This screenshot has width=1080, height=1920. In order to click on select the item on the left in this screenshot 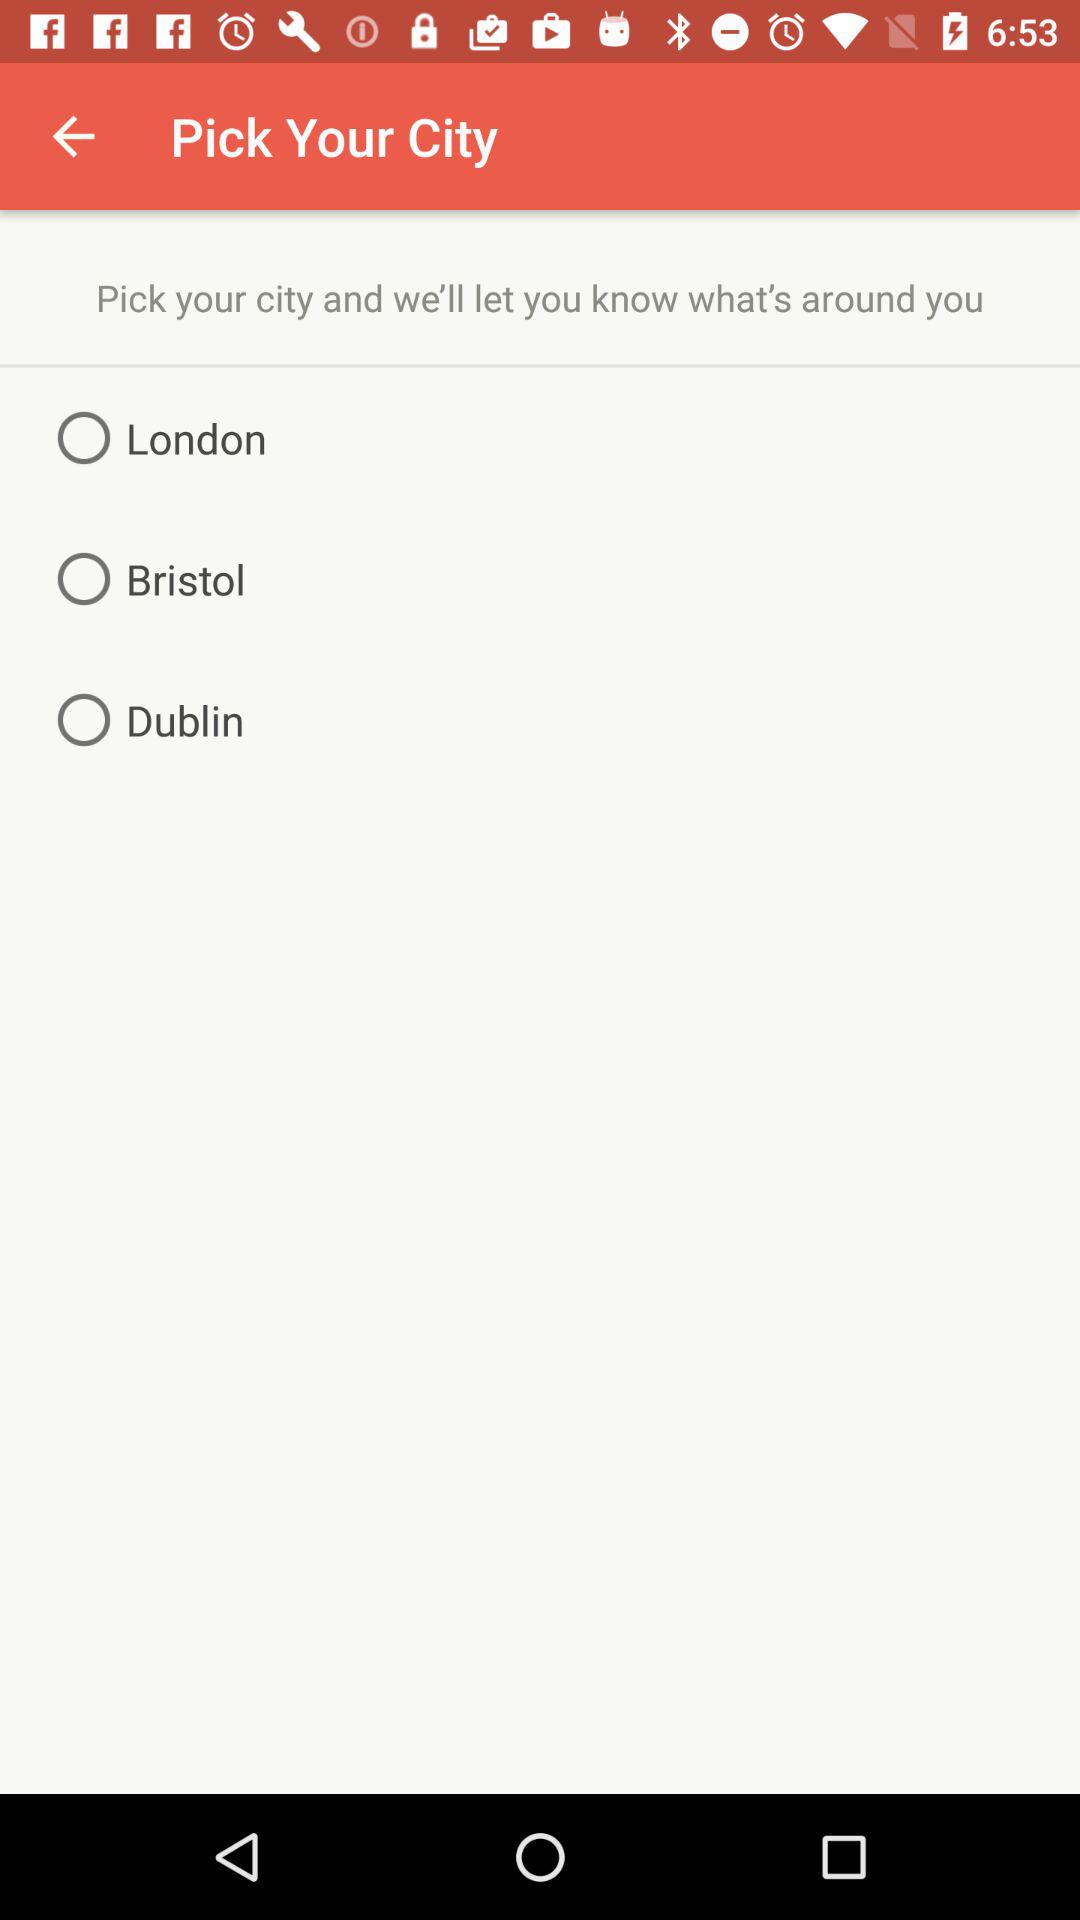, I will do `click(143, 720)`.